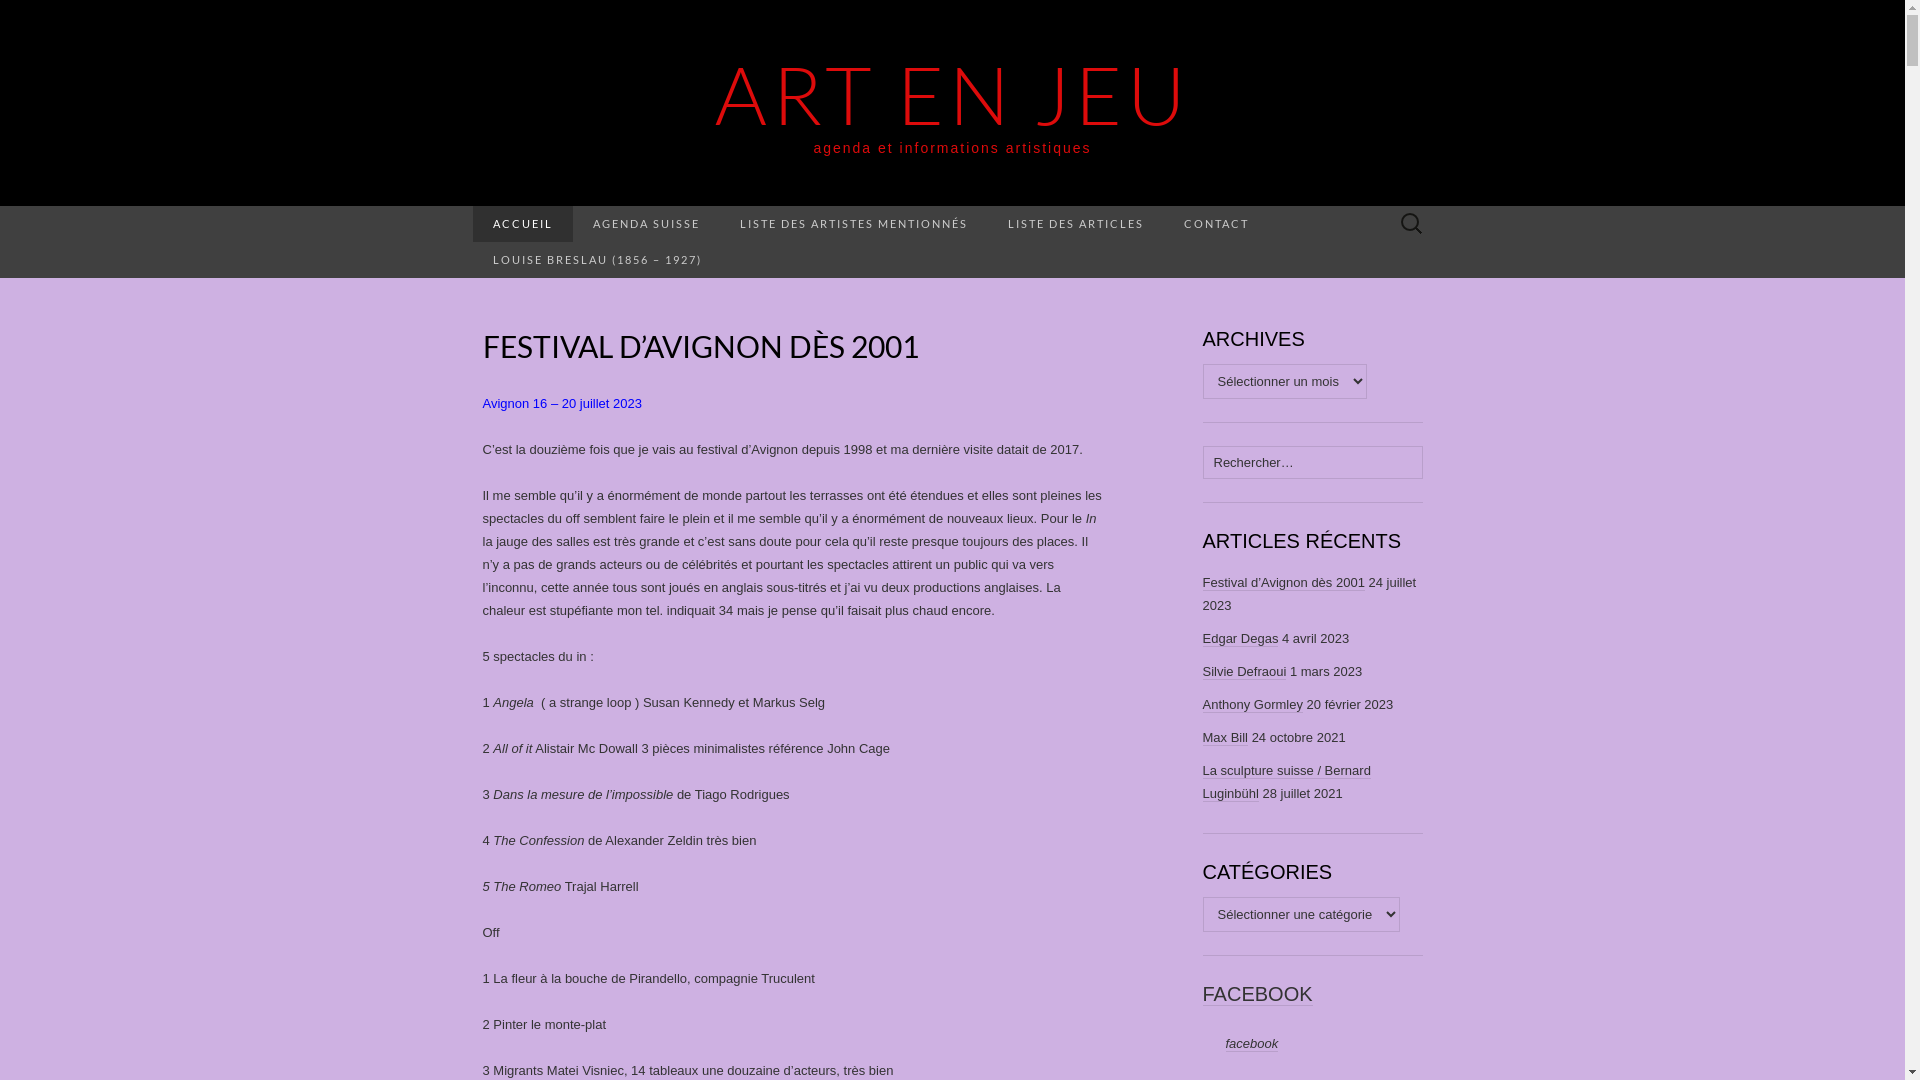  I want to click on LISTE DES ARTICLES, so click(1076, 224).